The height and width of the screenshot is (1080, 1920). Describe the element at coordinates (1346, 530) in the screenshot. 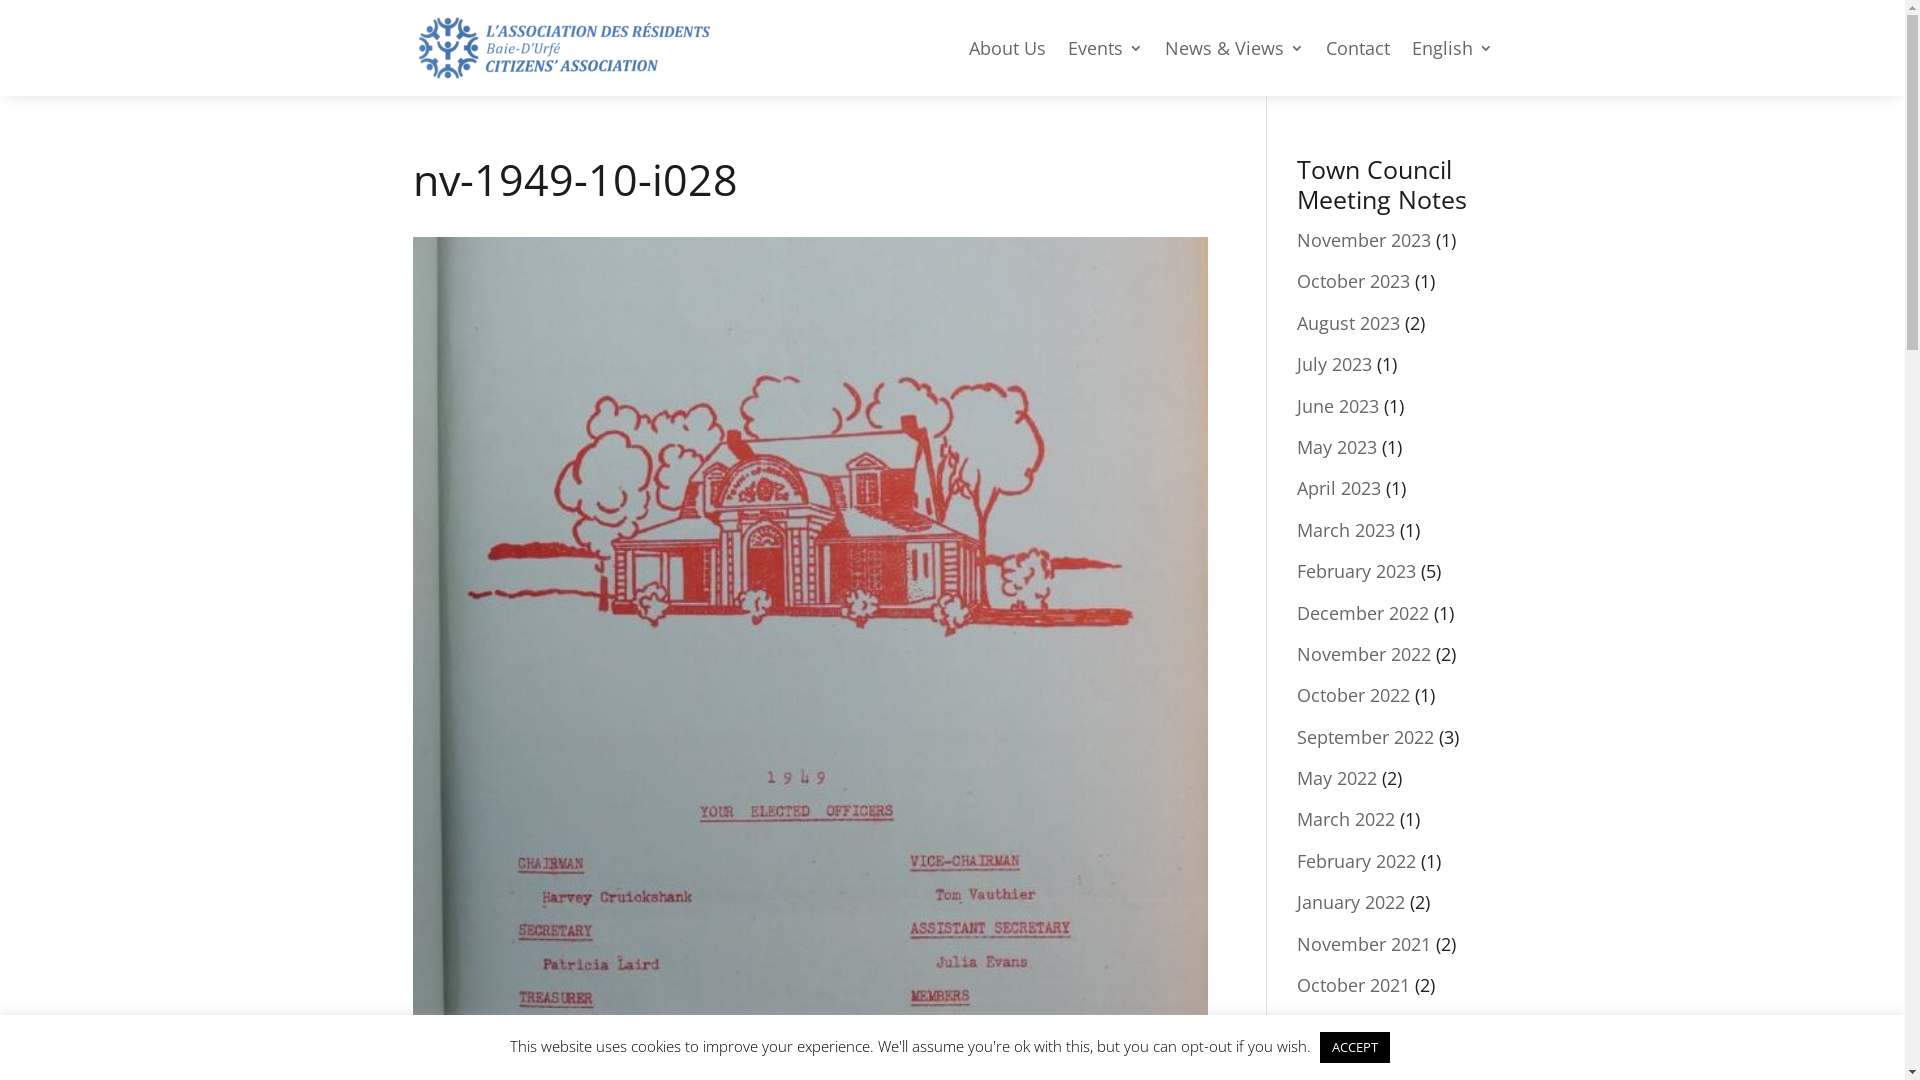

I see `March 2023` at that location.